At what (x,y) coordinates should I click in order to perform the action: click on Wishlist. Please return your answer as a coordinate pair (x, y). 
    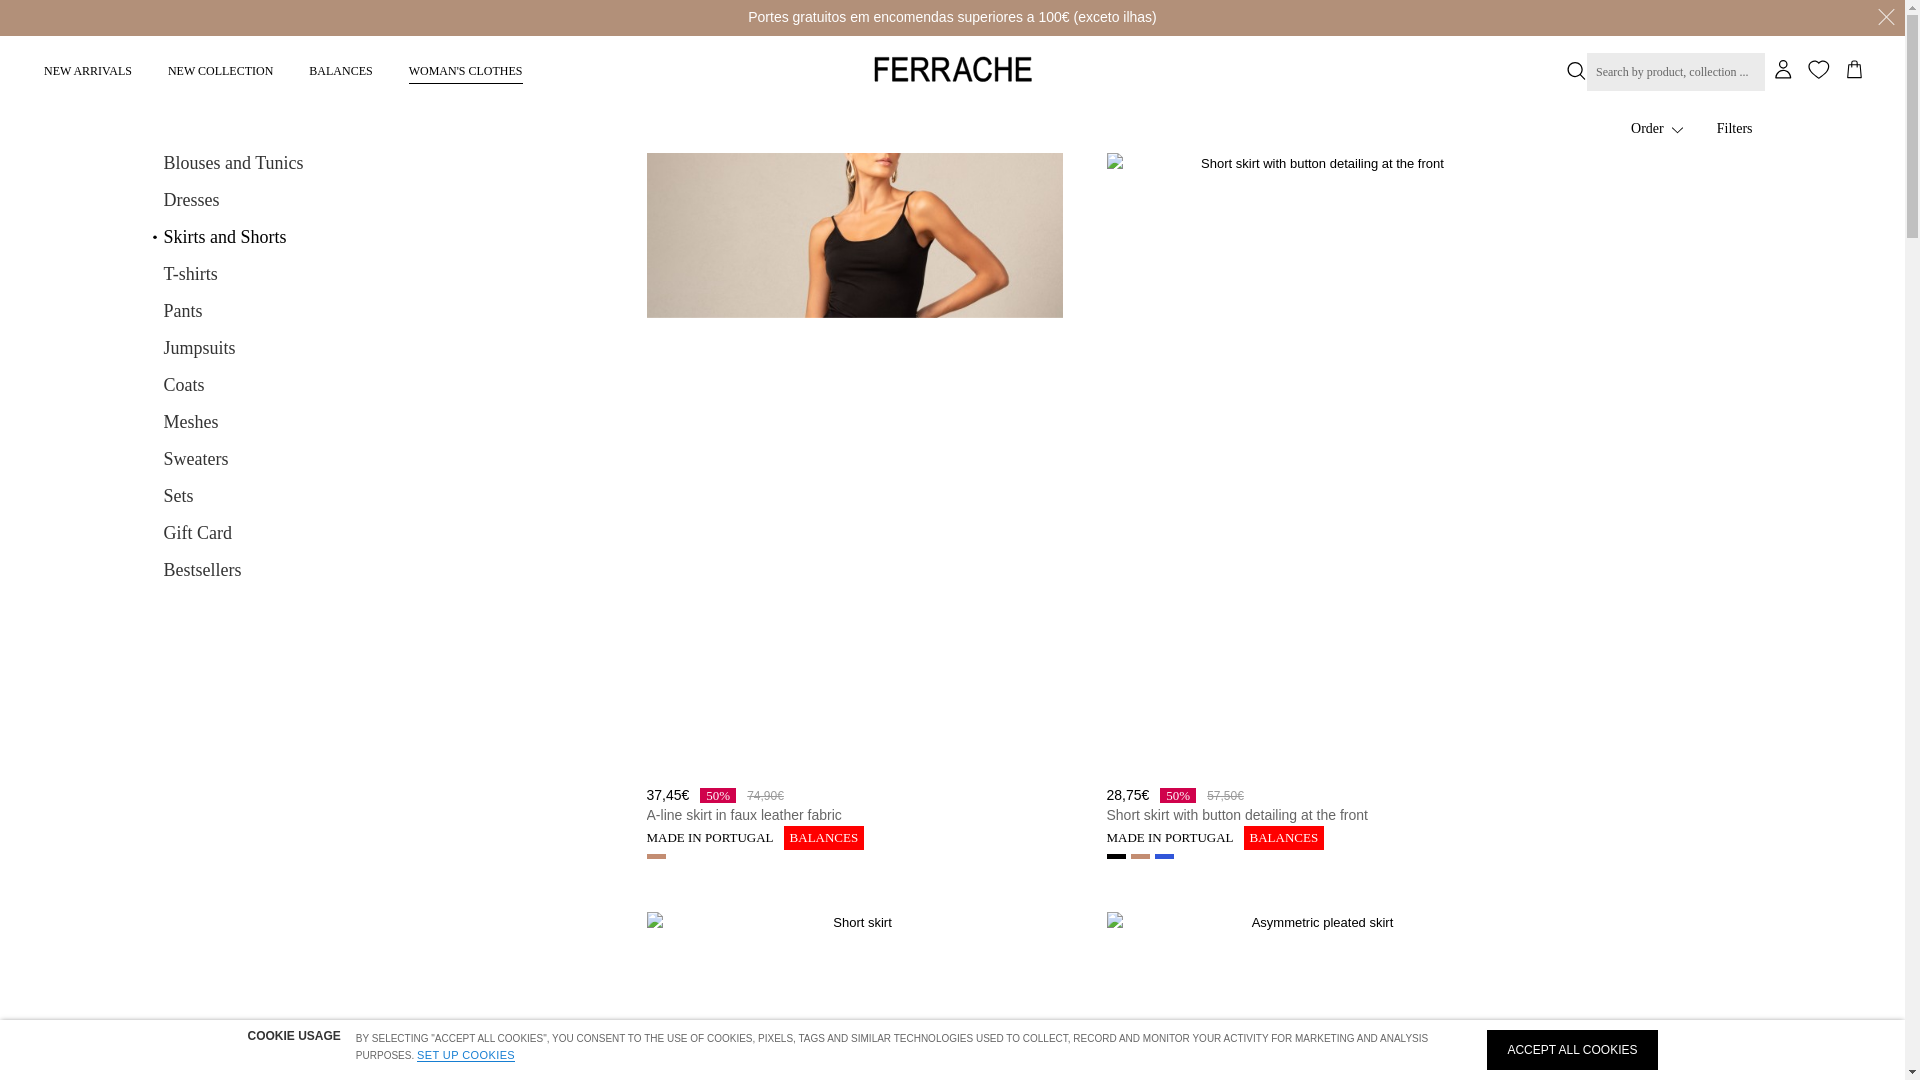
    Looking at the image, I should click on (1818, 70).